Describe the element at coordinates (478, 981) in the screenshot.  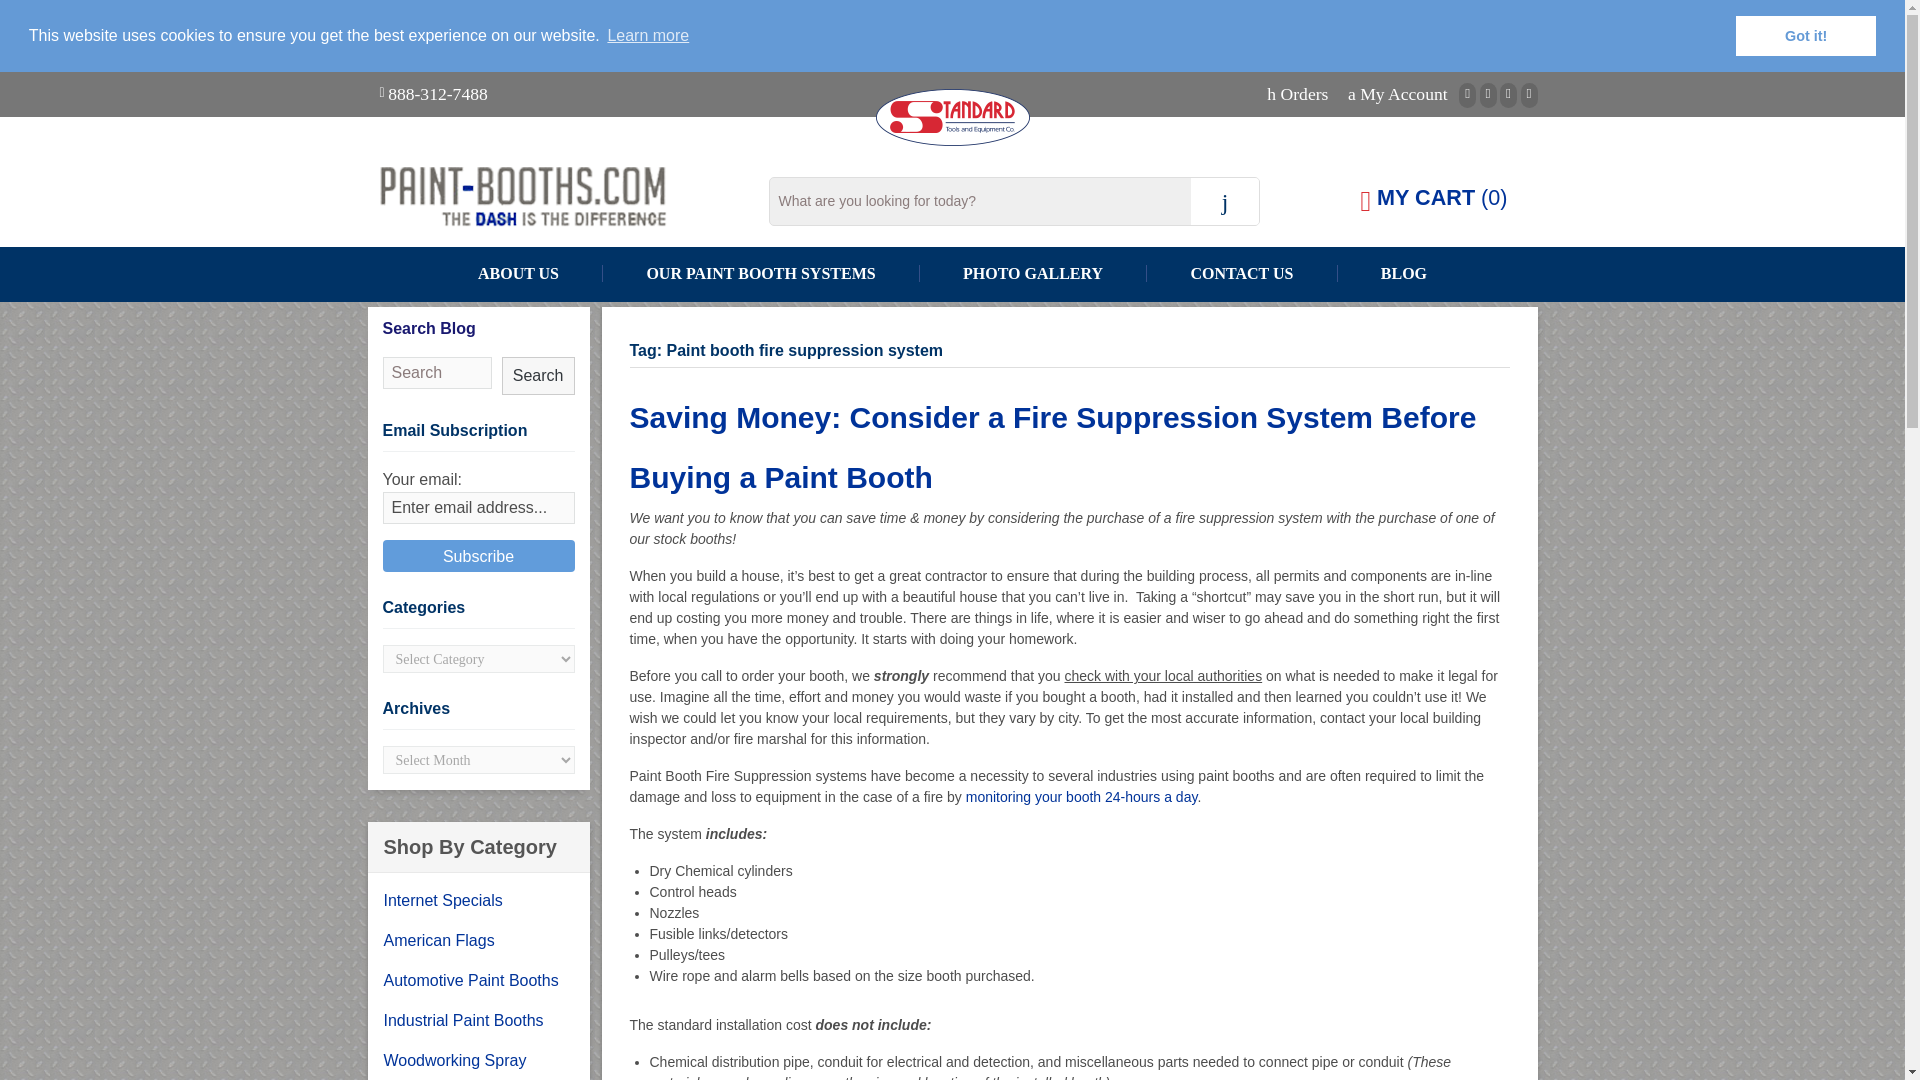
I see `Automotive Paint Booths` at that location.